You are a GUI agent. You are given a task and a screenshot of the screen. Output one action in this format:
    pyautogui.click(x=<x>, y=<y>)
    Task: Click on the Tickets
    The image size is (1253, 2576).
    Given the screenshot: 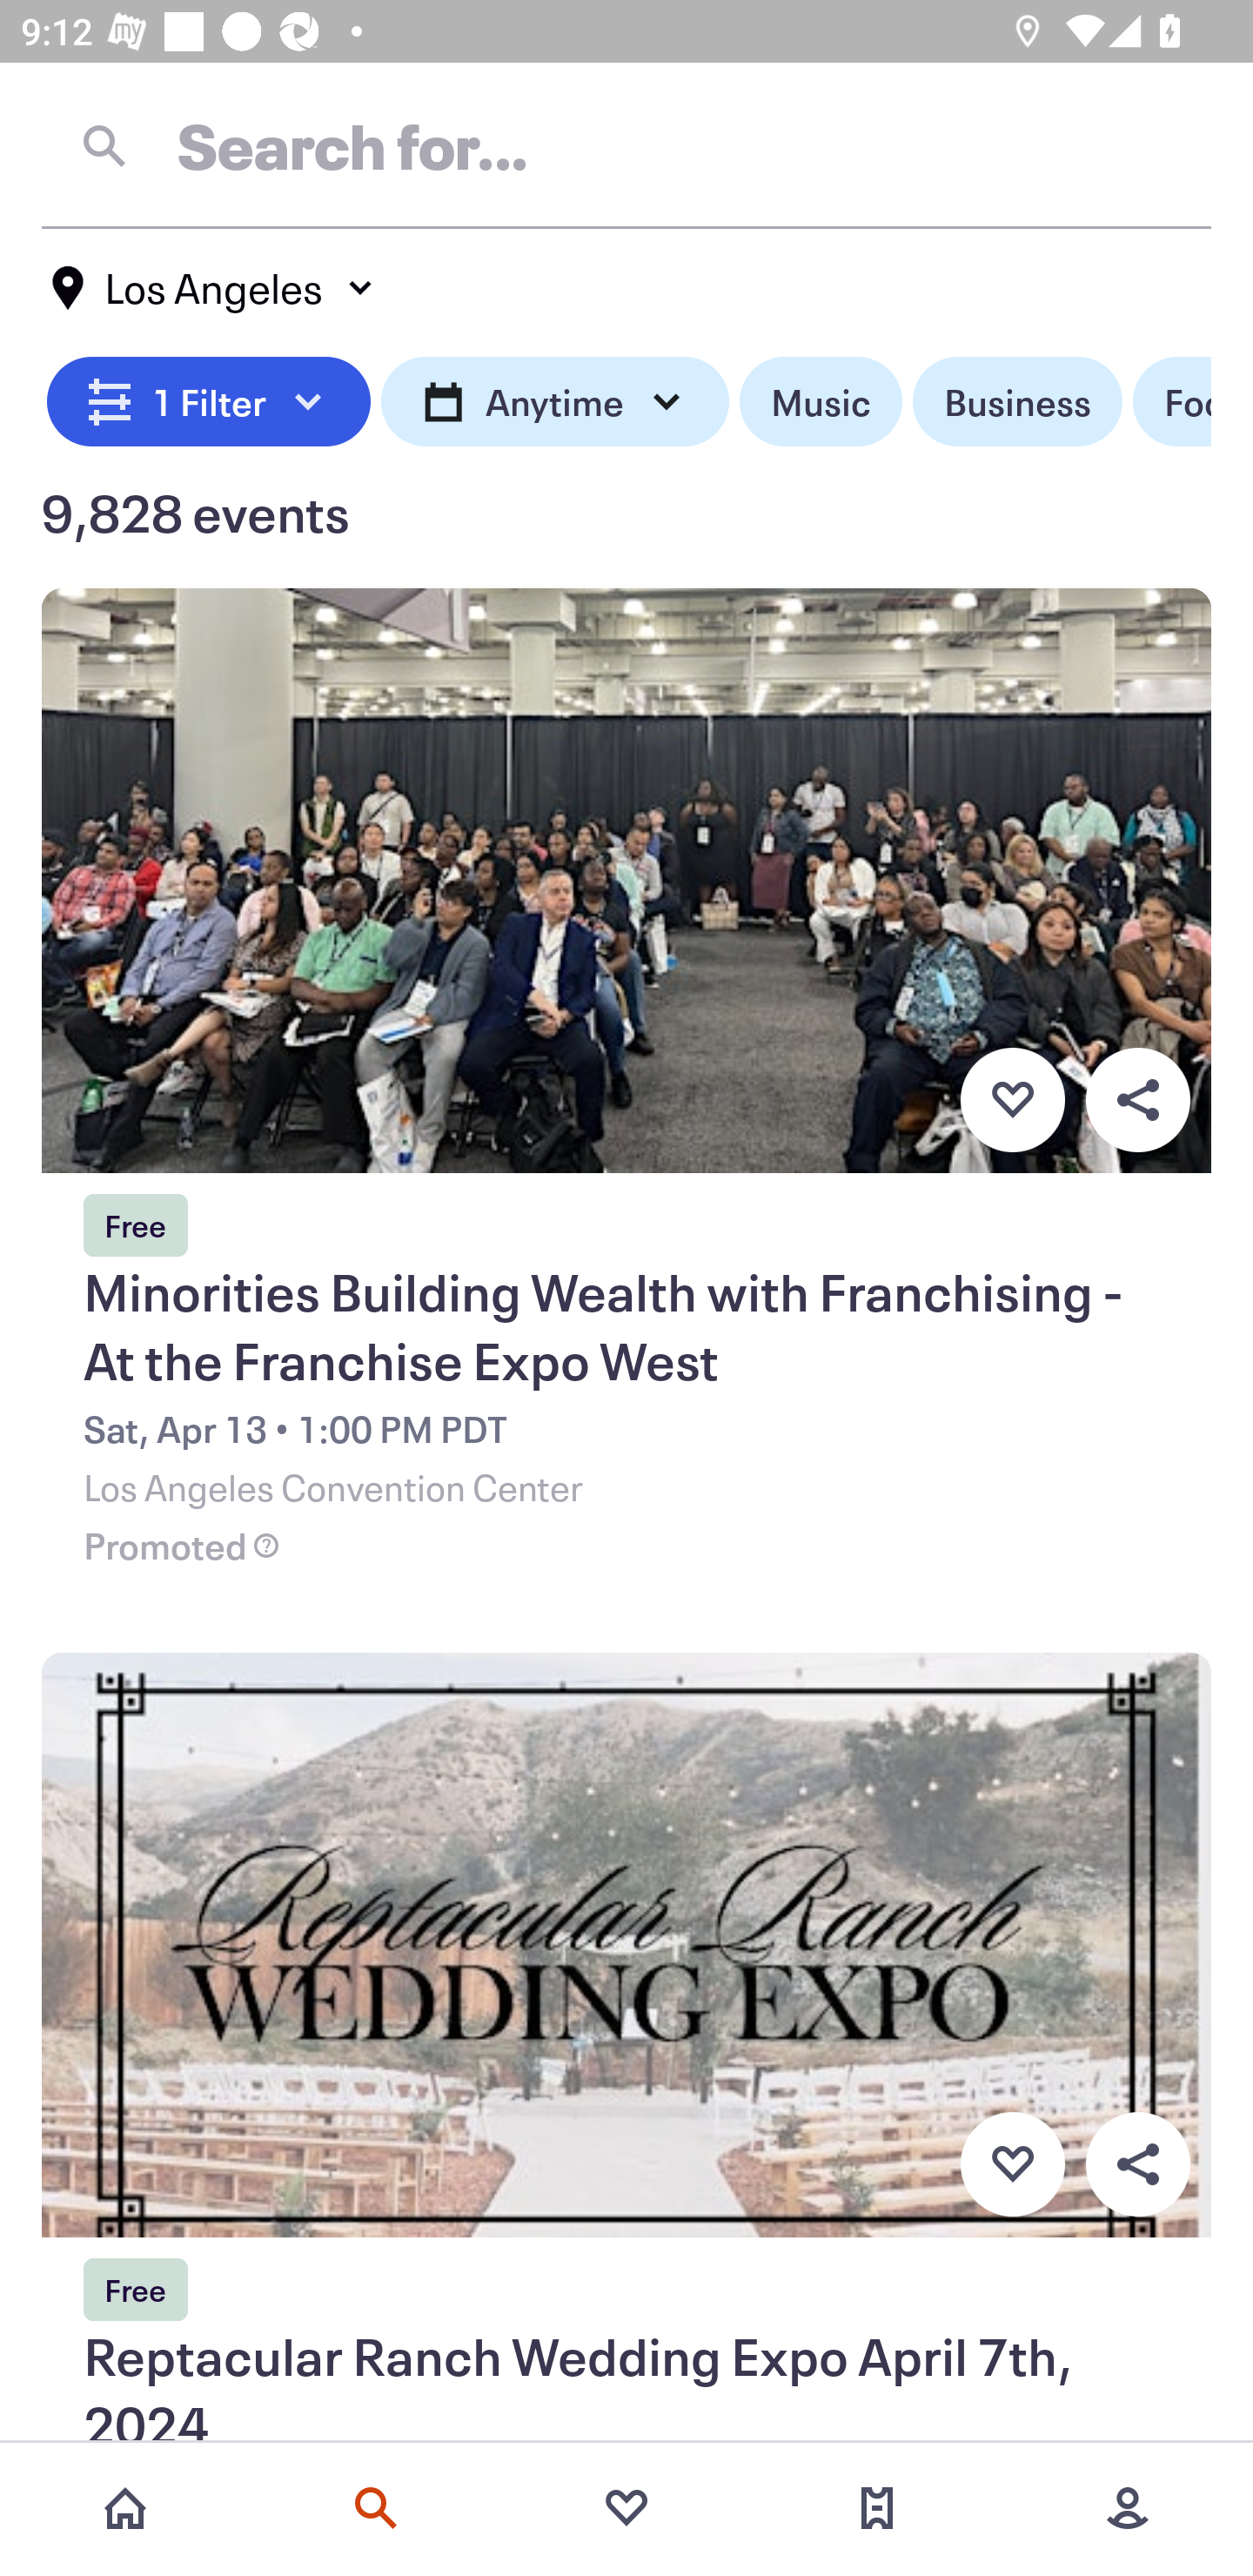 What is the action you would take?
    pyautogui.click(x=877, y=2508)
    